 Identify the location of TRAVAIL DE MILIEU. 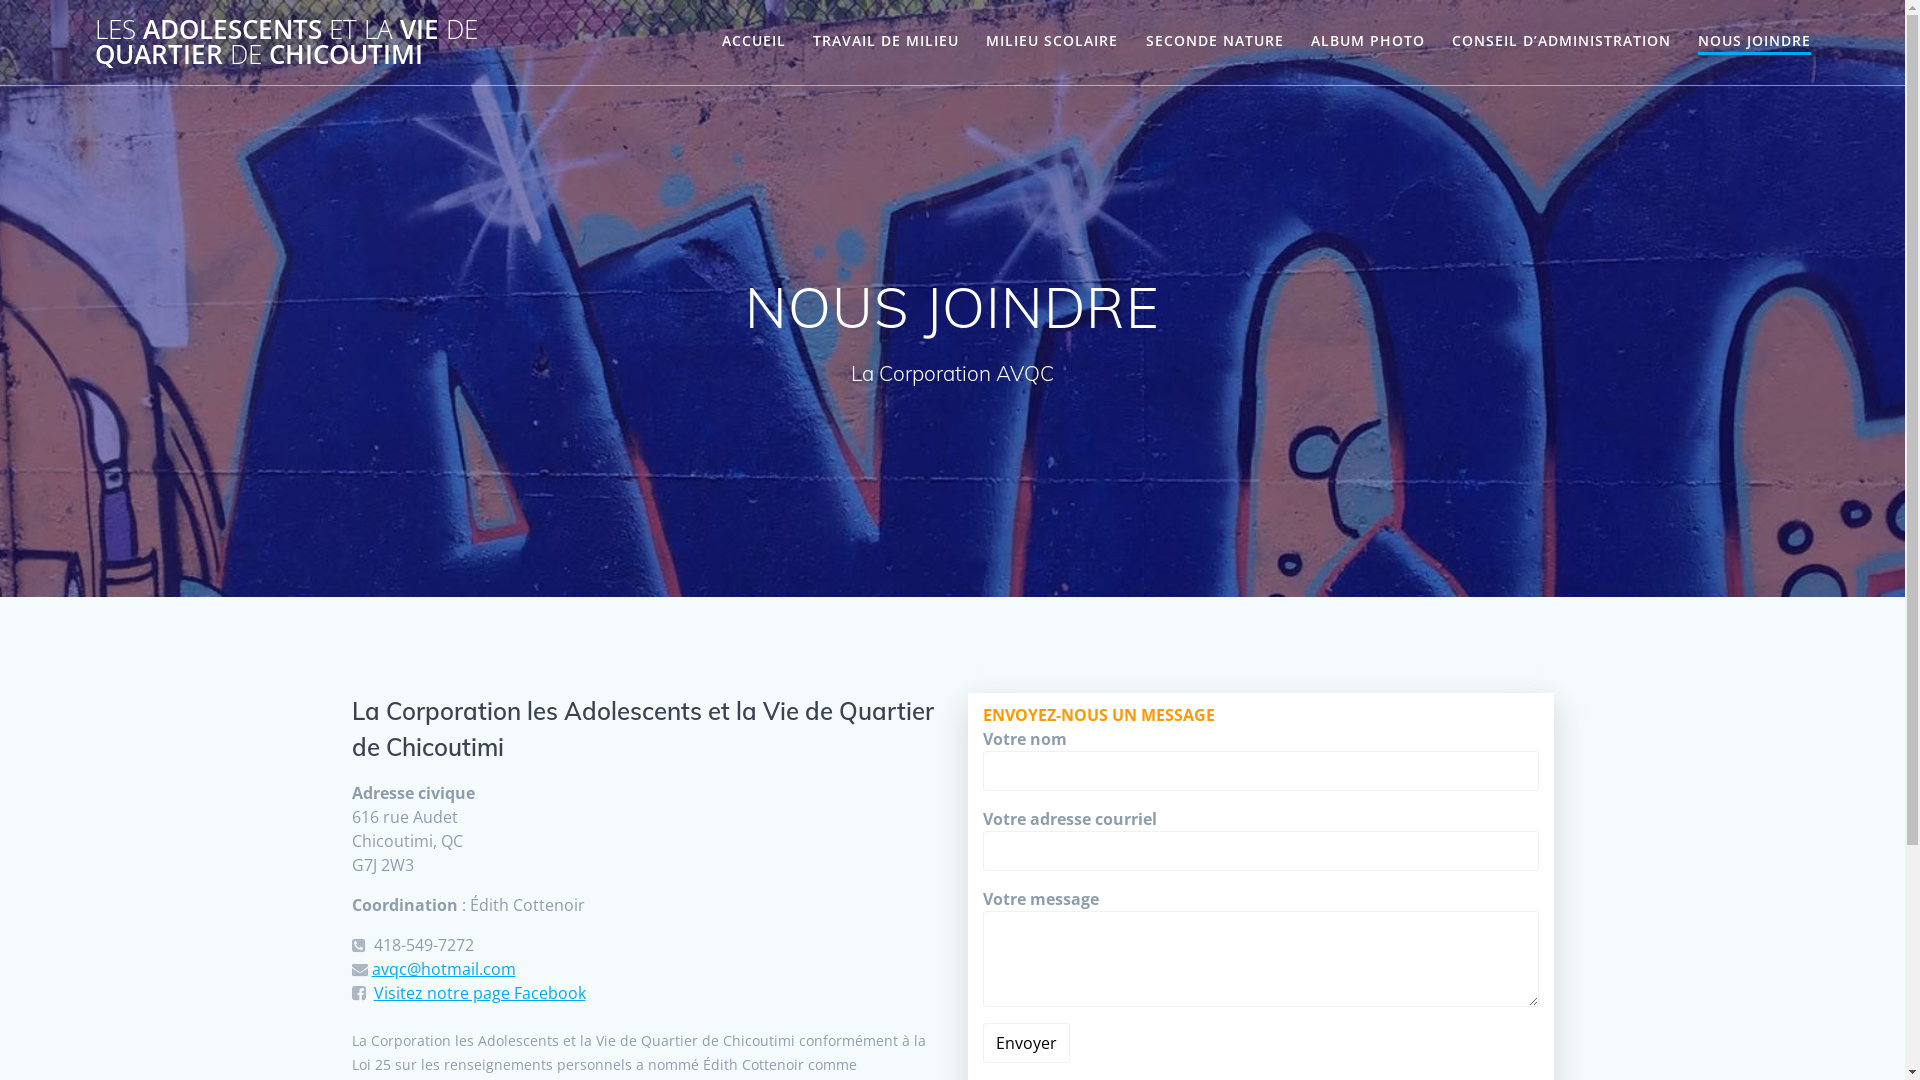
(886, 41).